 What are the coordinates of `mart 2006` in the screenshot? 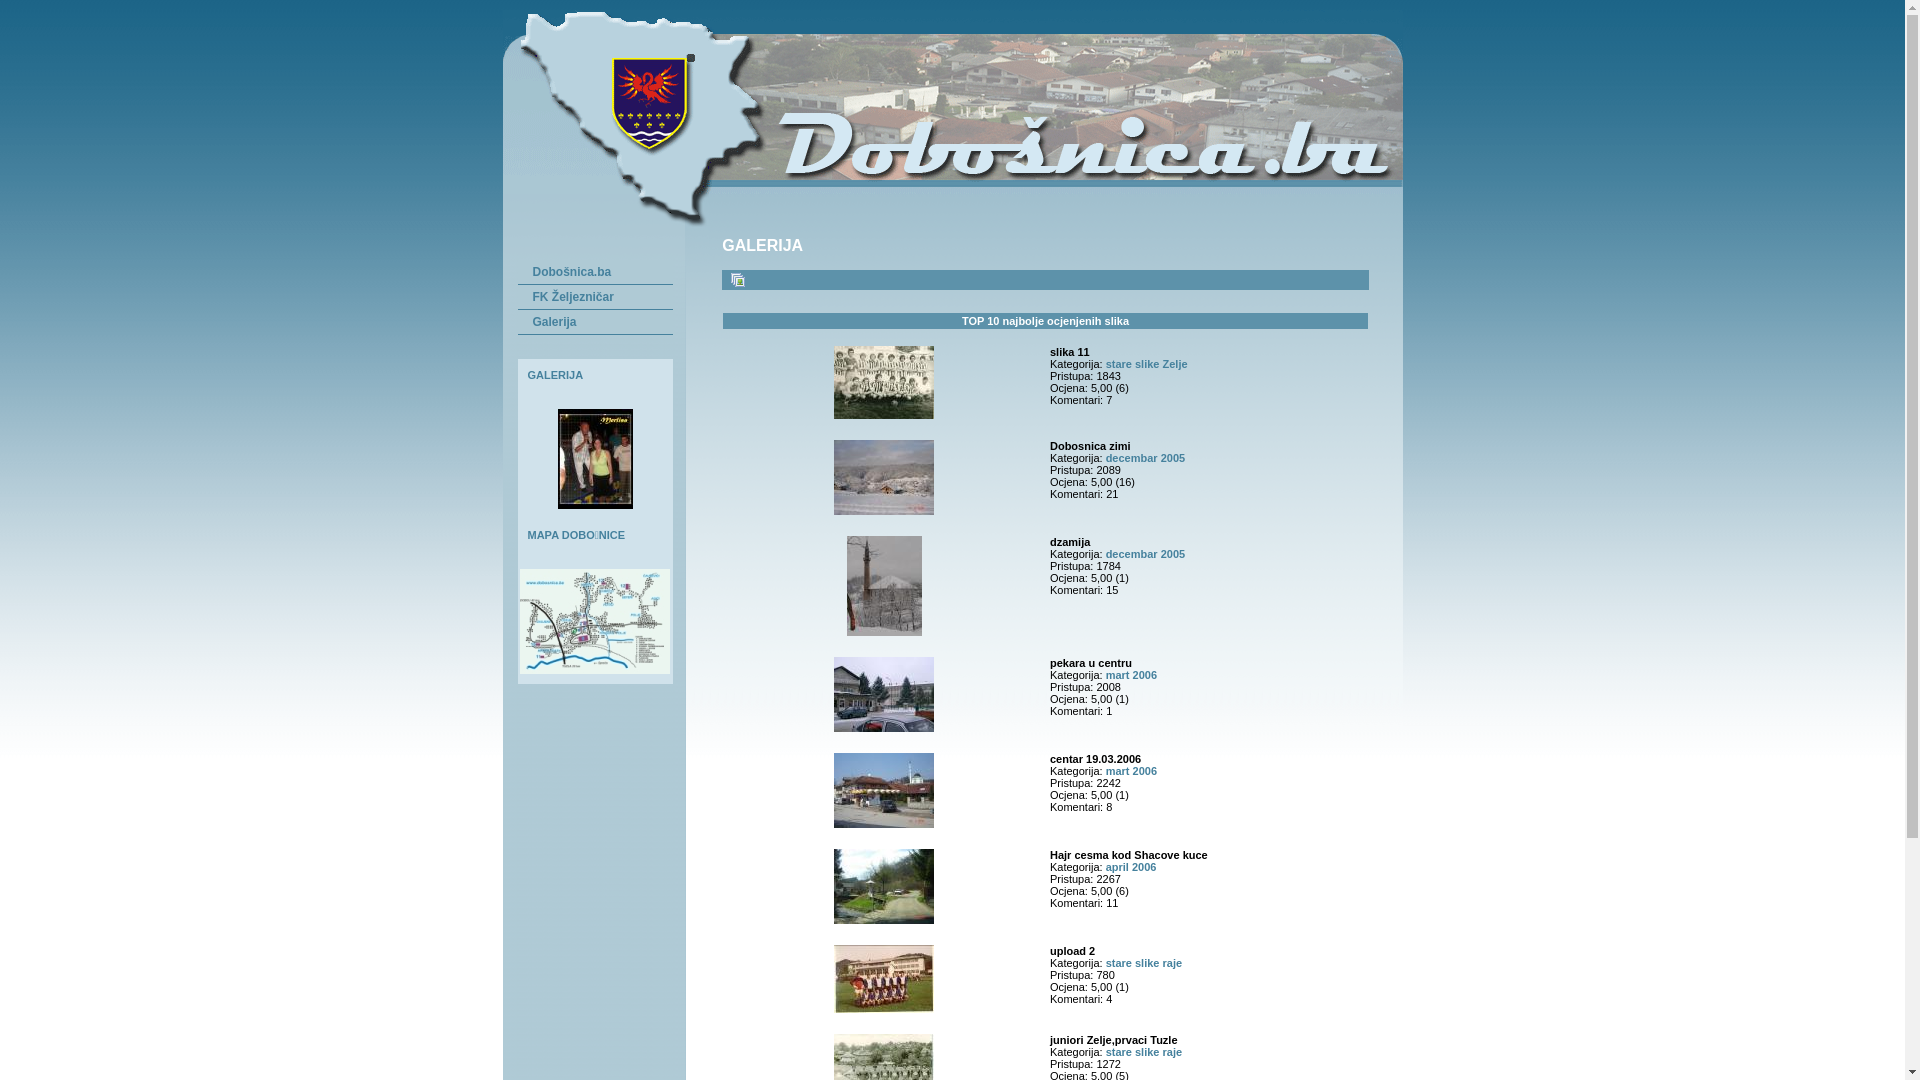 It's located at (1132, 675).